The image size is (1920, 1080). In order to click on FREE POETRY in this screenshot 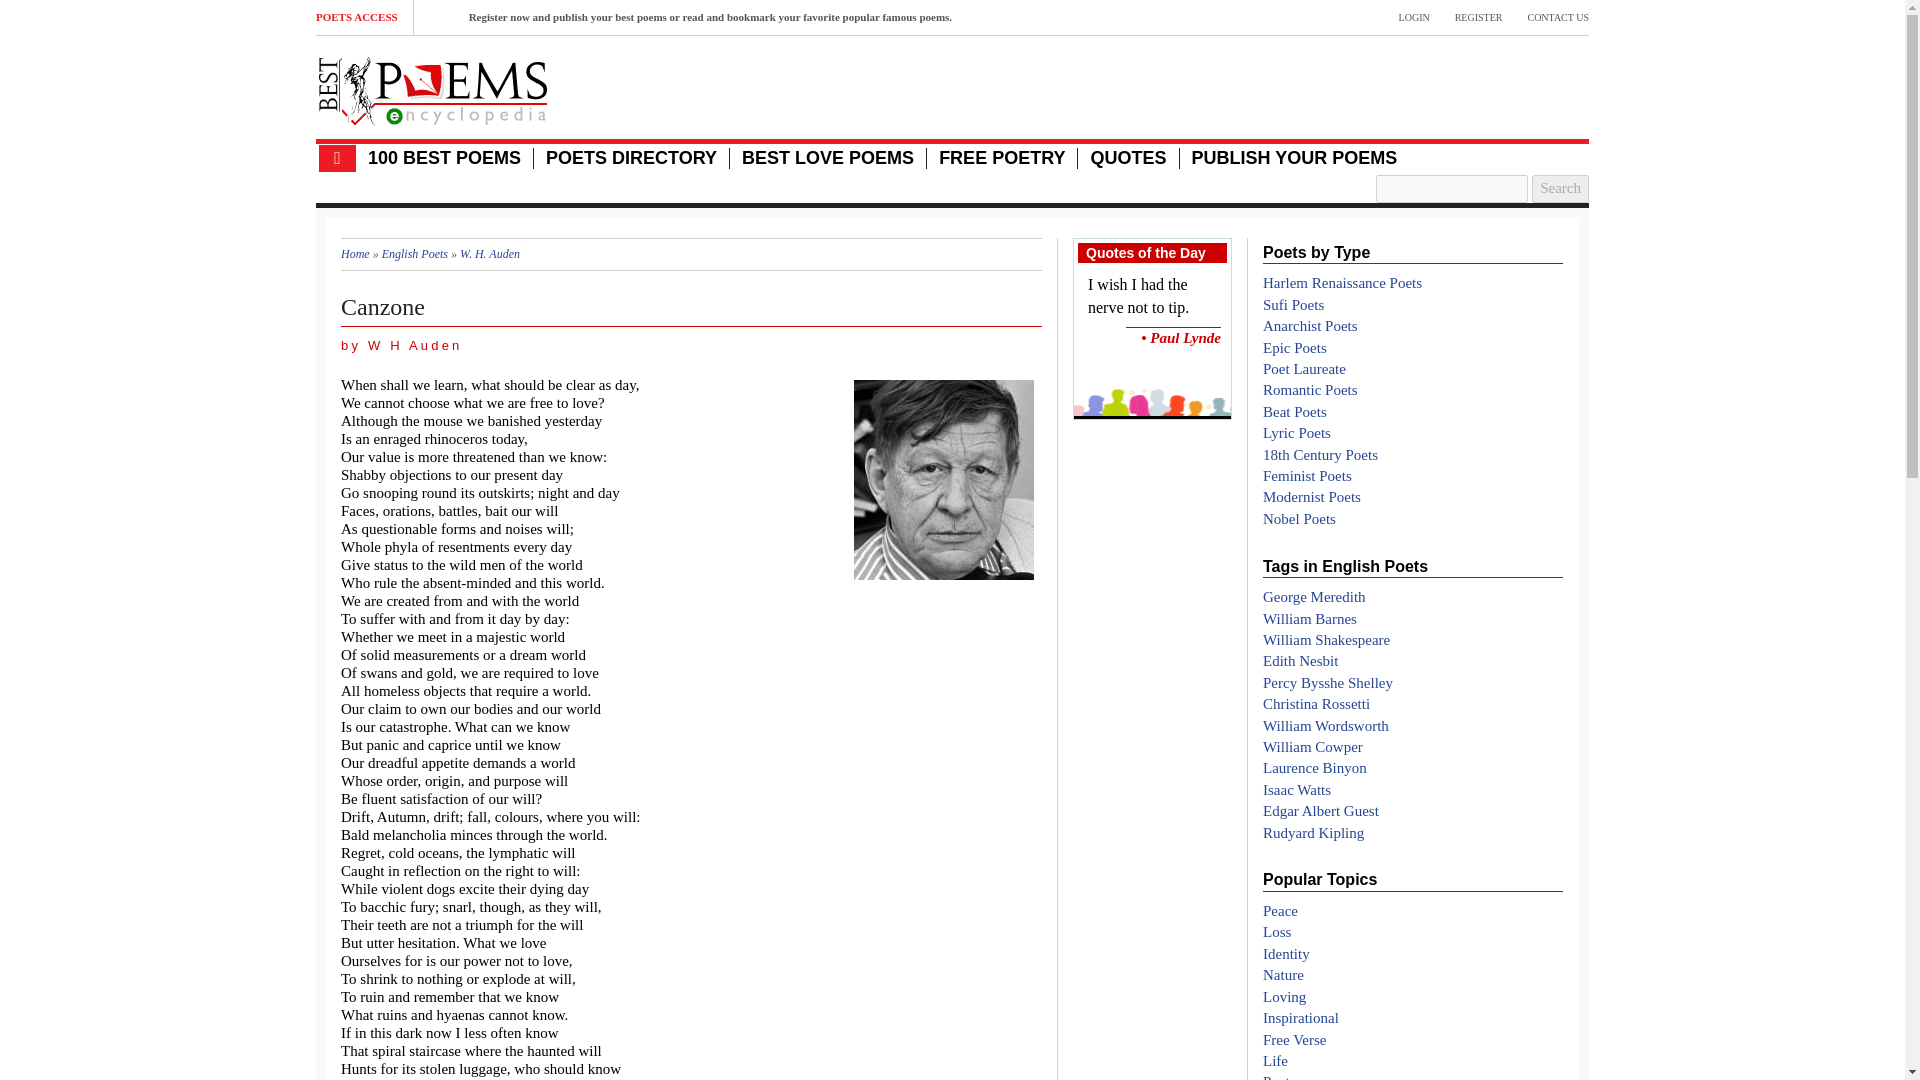, I will do `click(1002, 158)`.